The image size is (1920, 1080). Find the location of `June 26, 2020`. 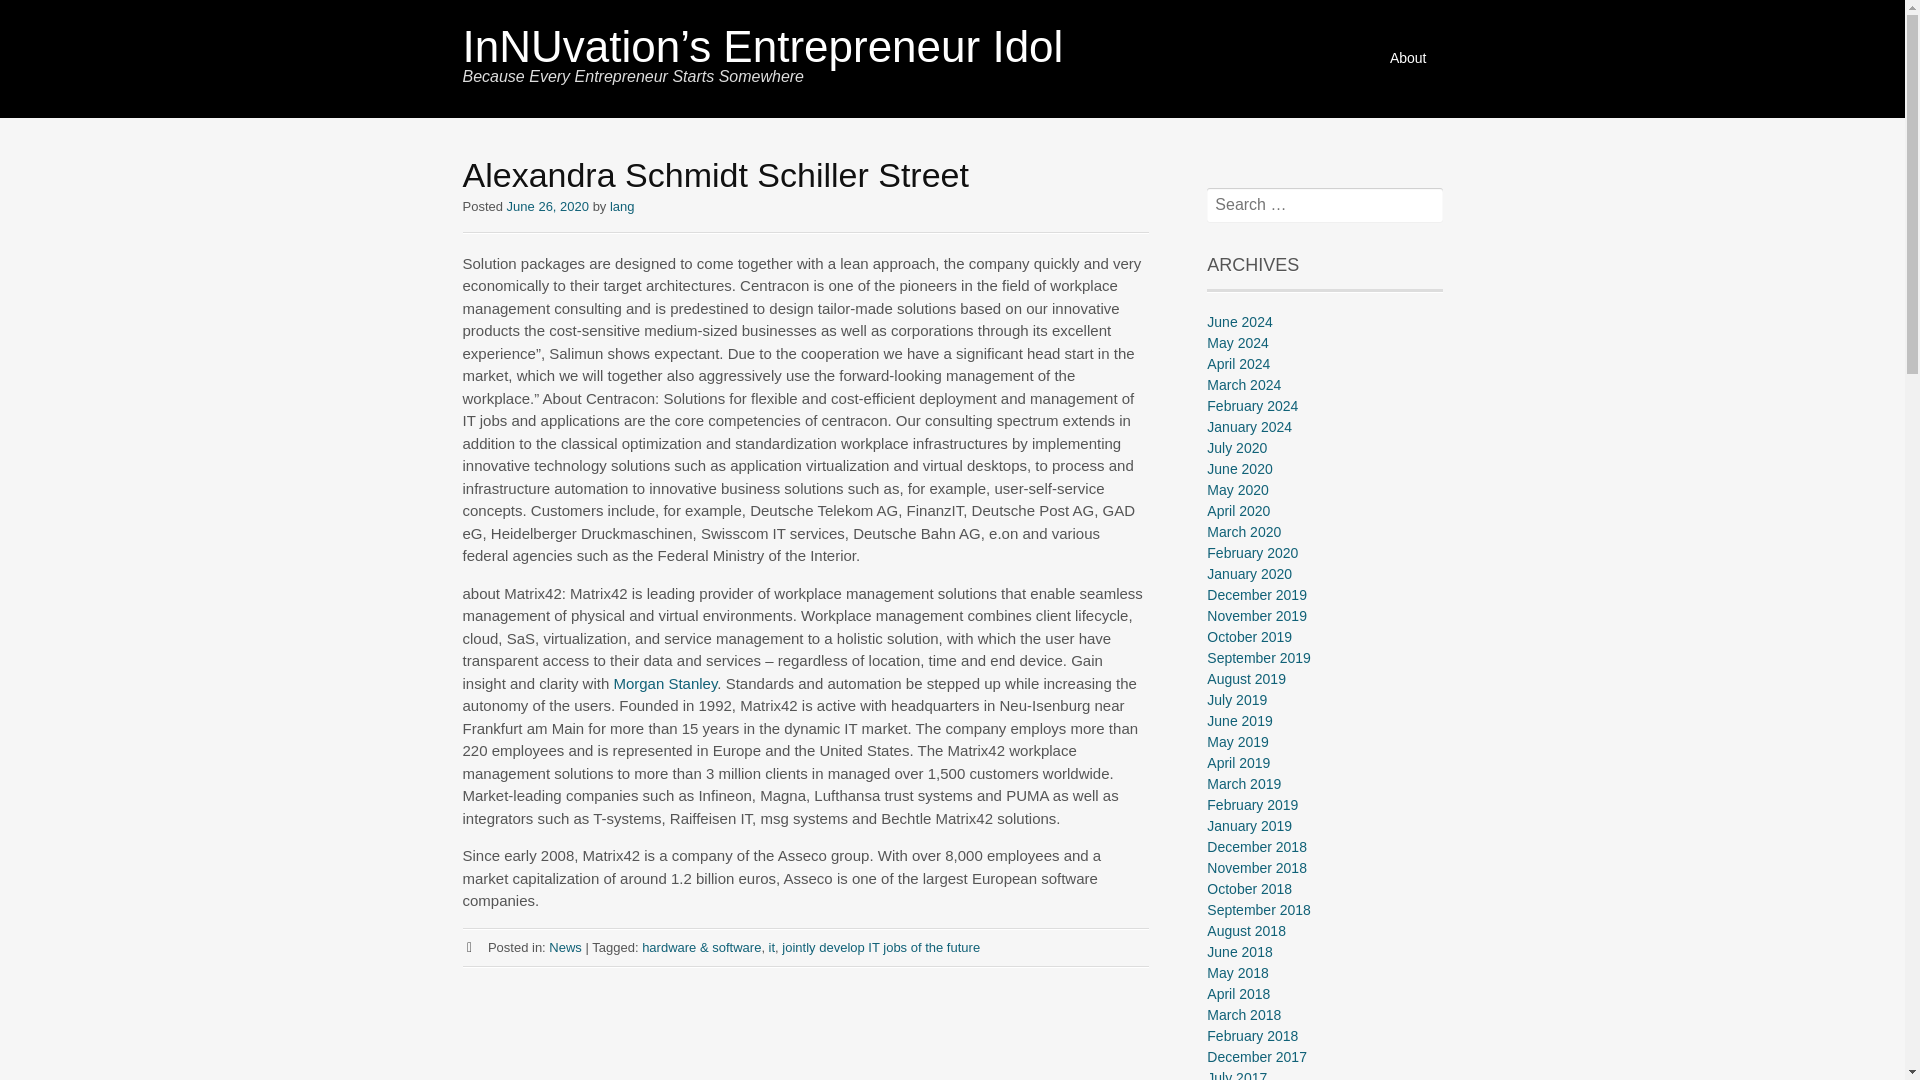

June 26, 2020 is located at coordinates (548, 206).